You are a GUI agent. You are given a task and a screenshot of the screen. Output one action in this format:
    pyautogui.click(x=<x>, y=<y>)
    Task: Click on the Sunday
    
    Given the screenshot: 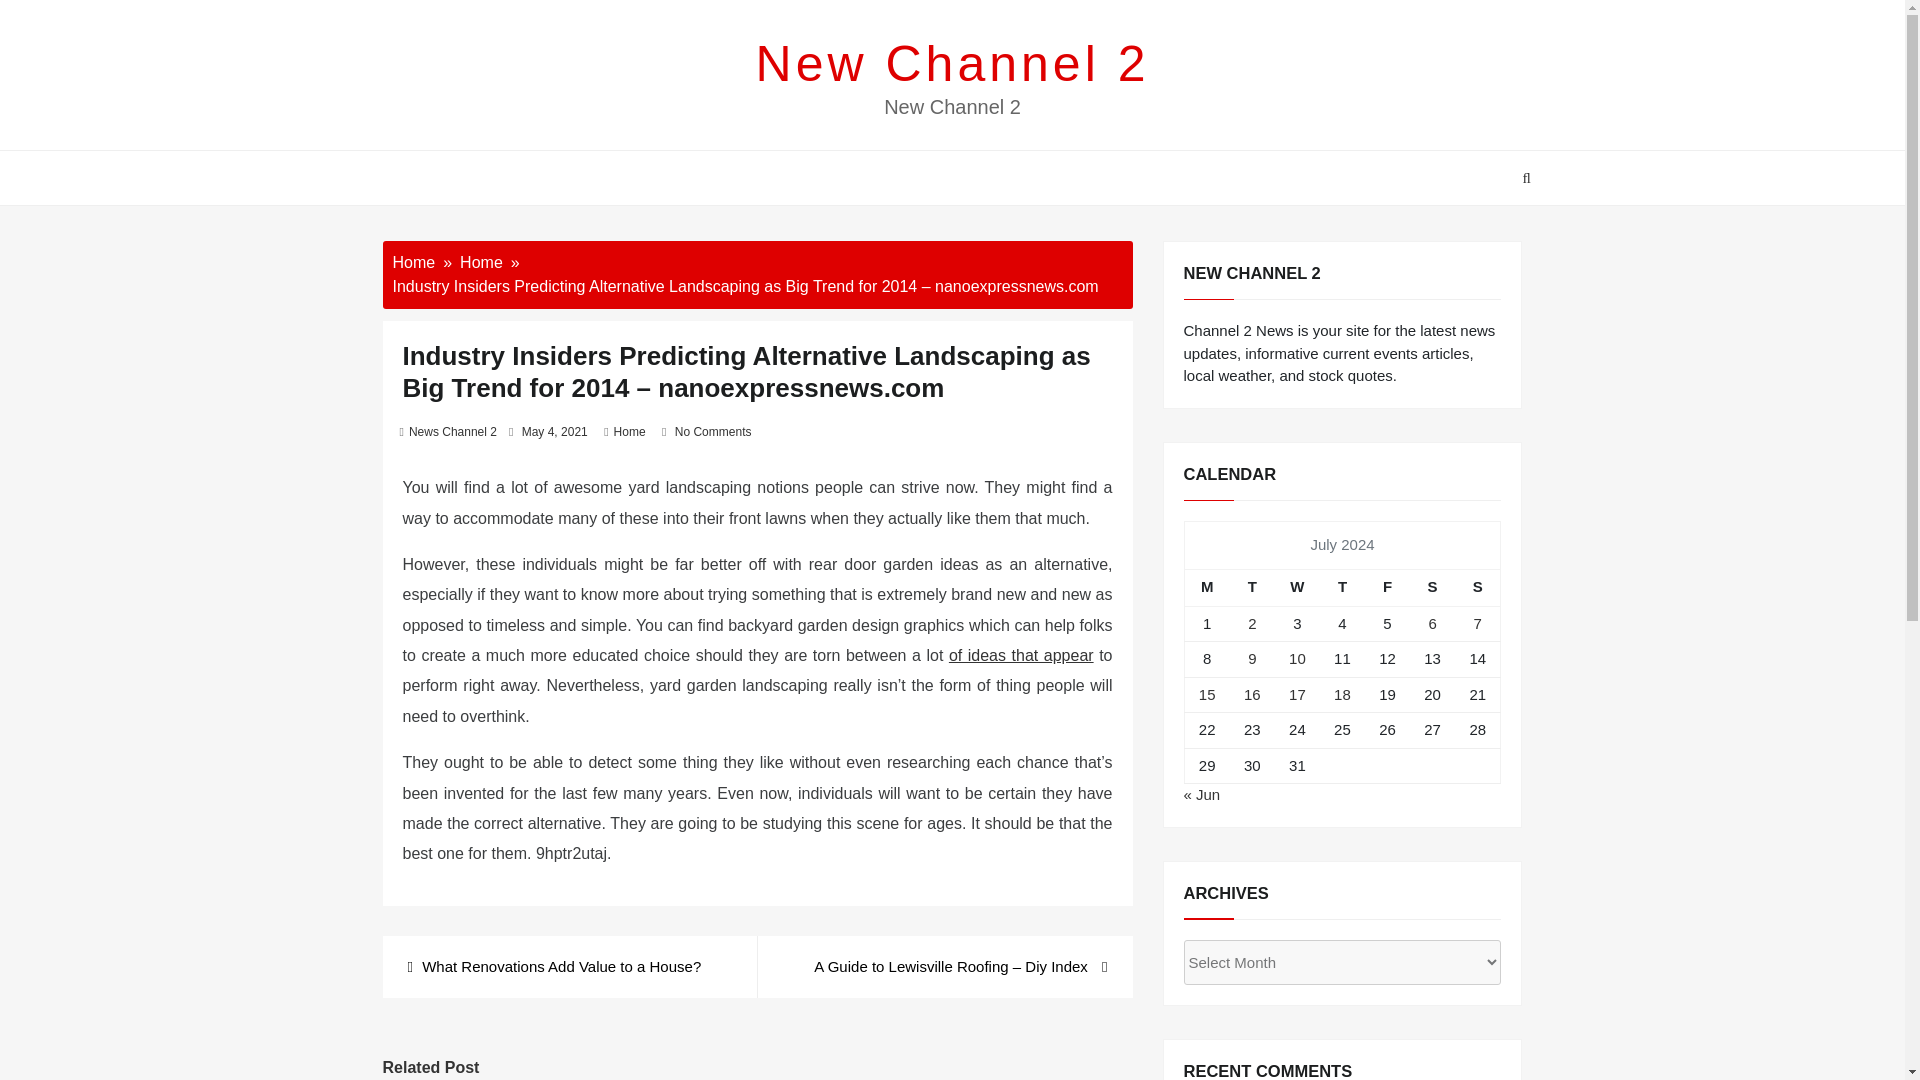 What is the action you would take?
    pyautogui.click(x=1478, y=587)
    